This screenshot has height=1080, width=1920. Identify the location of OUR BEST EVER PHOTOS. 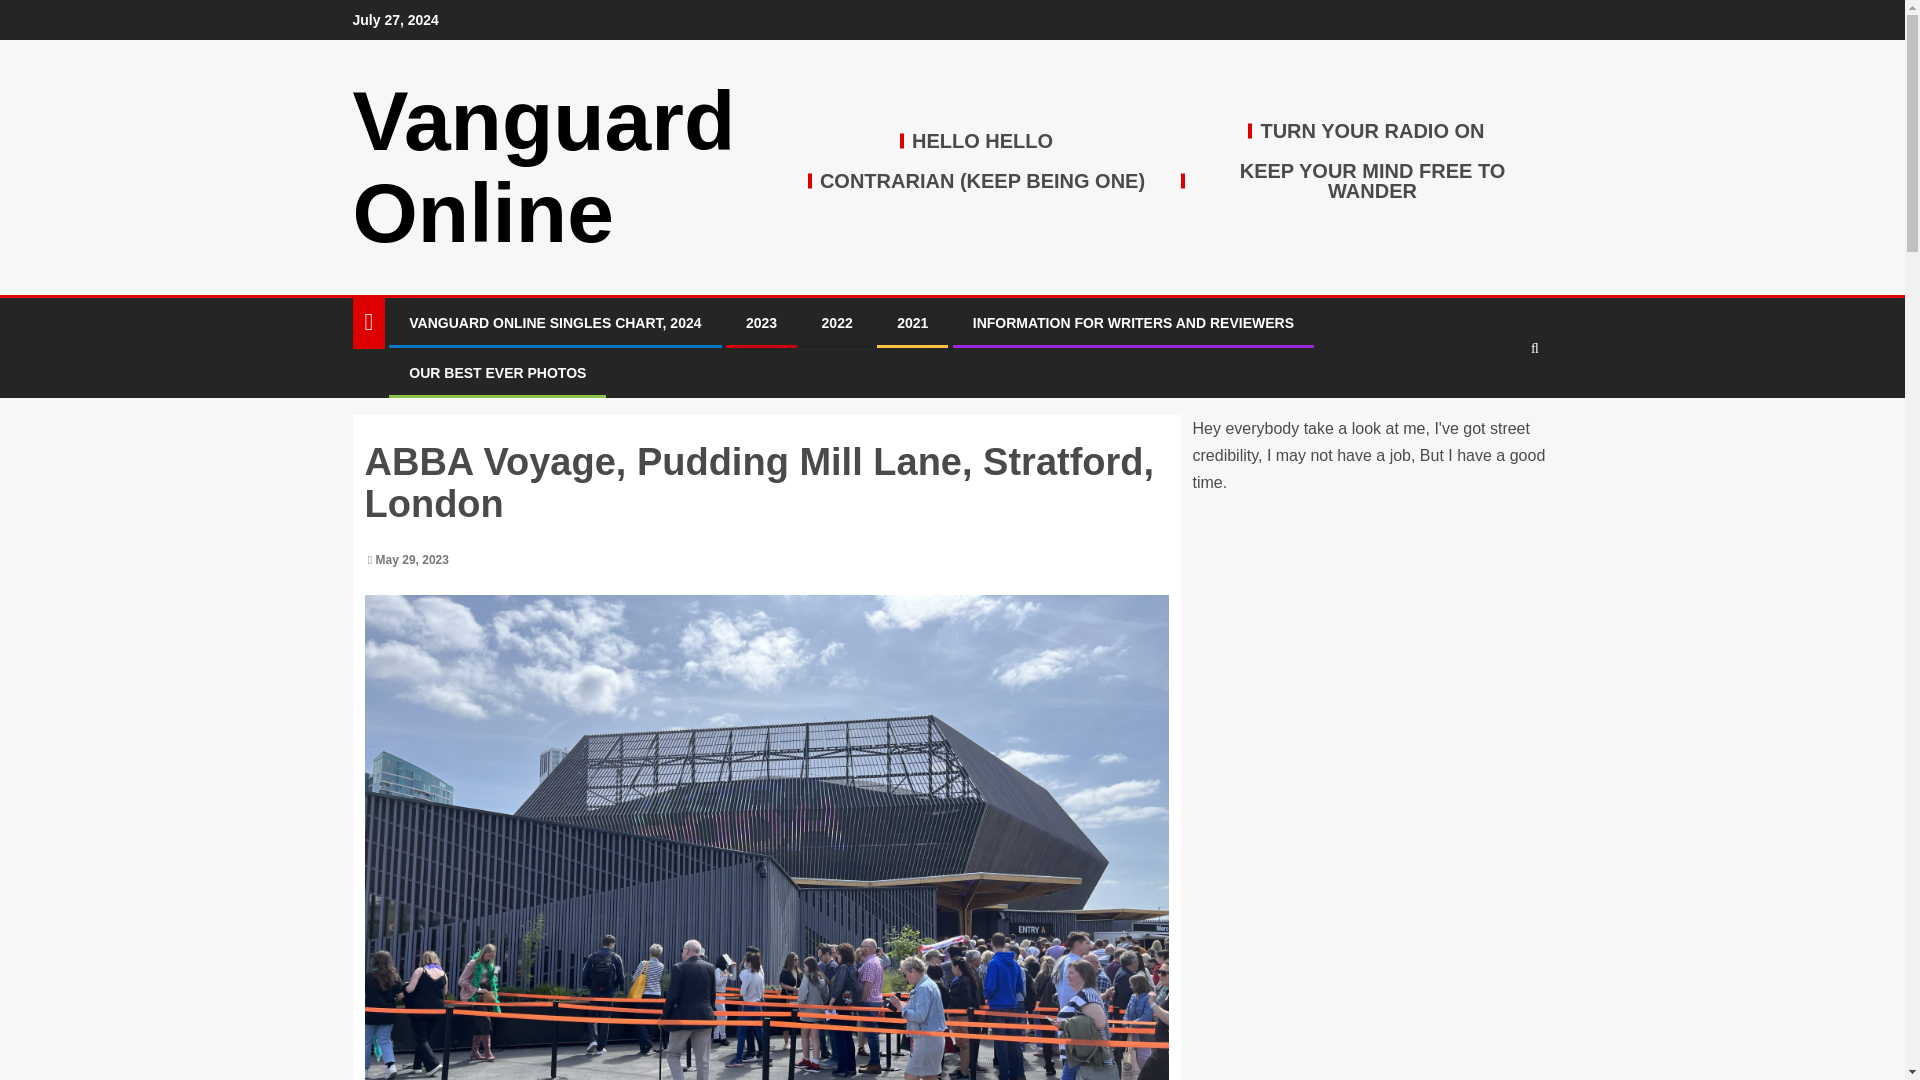
(496, 373).